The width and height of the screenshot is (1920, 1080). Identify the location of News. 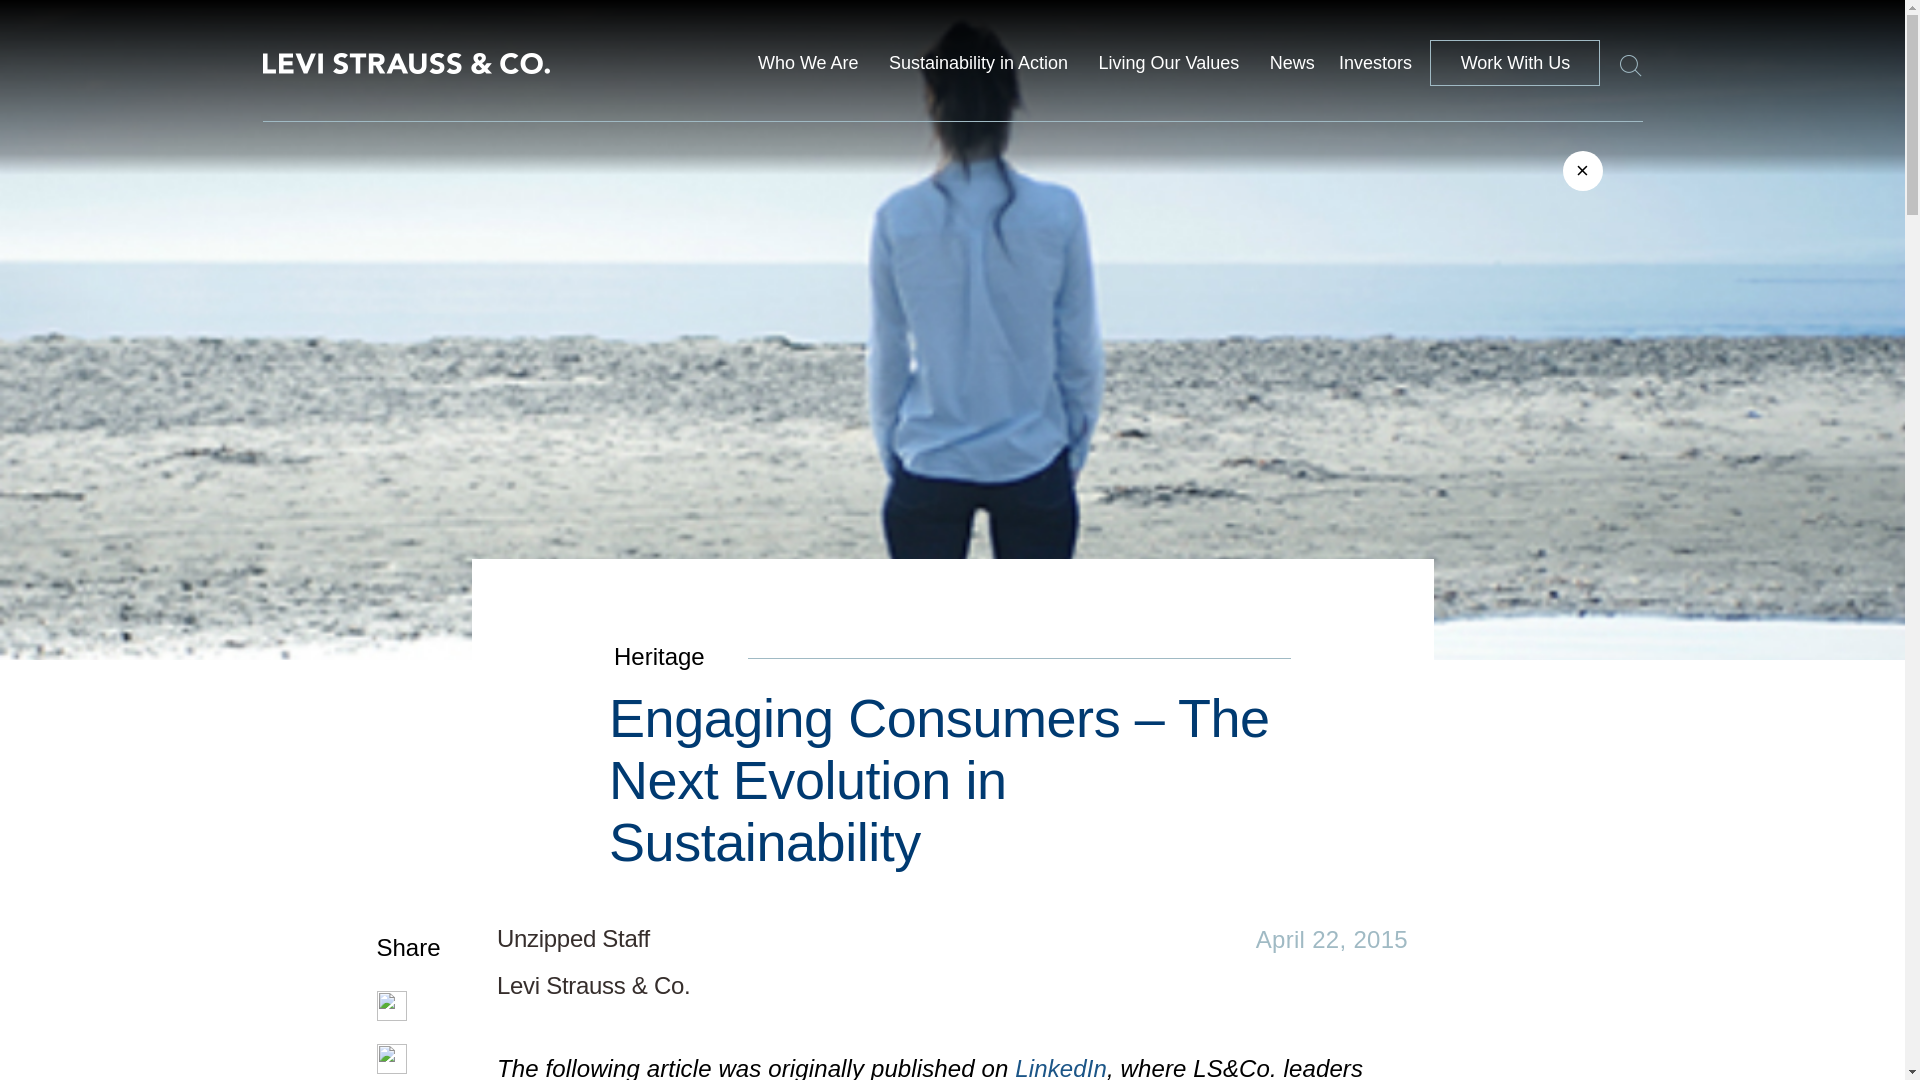
(1292, 62).